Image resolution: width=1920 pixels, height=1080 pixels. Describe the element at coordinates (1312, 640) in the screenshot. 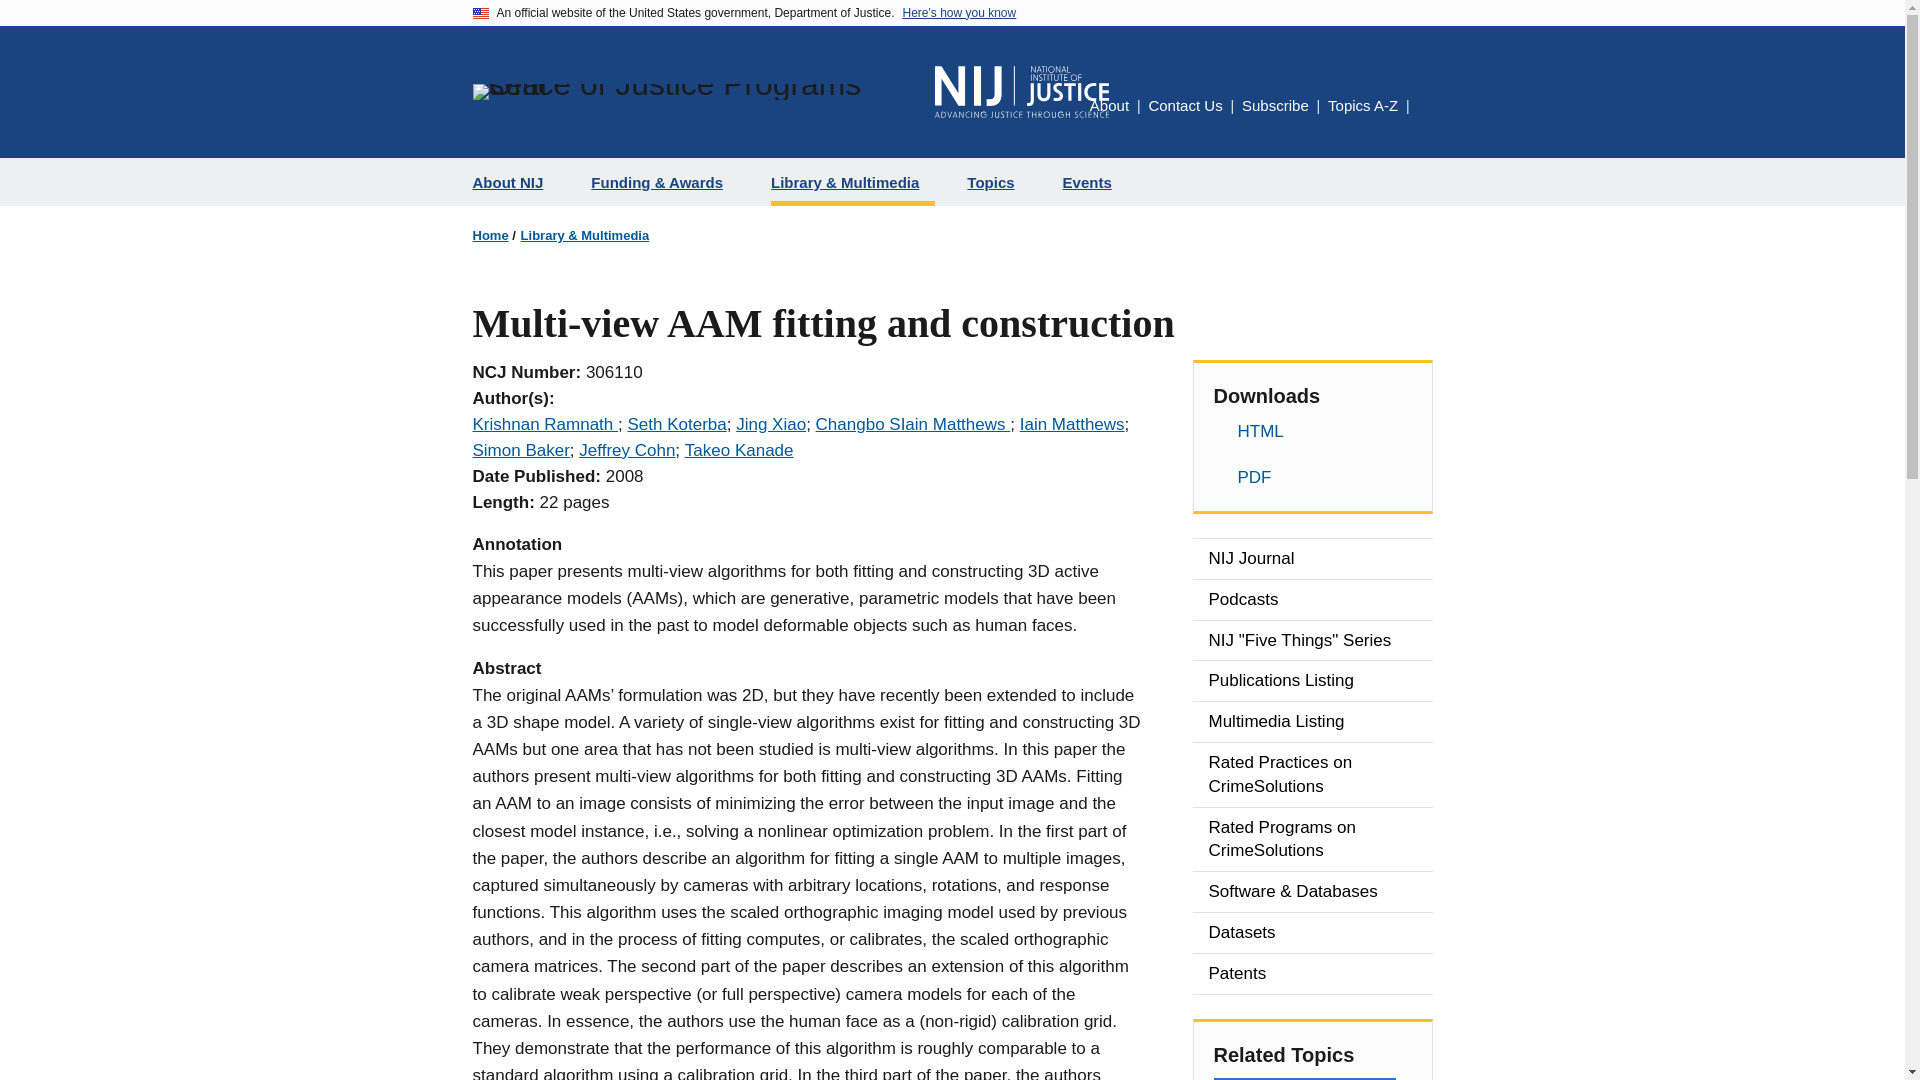

I see `NIJ "Five Things" Series` at that location.